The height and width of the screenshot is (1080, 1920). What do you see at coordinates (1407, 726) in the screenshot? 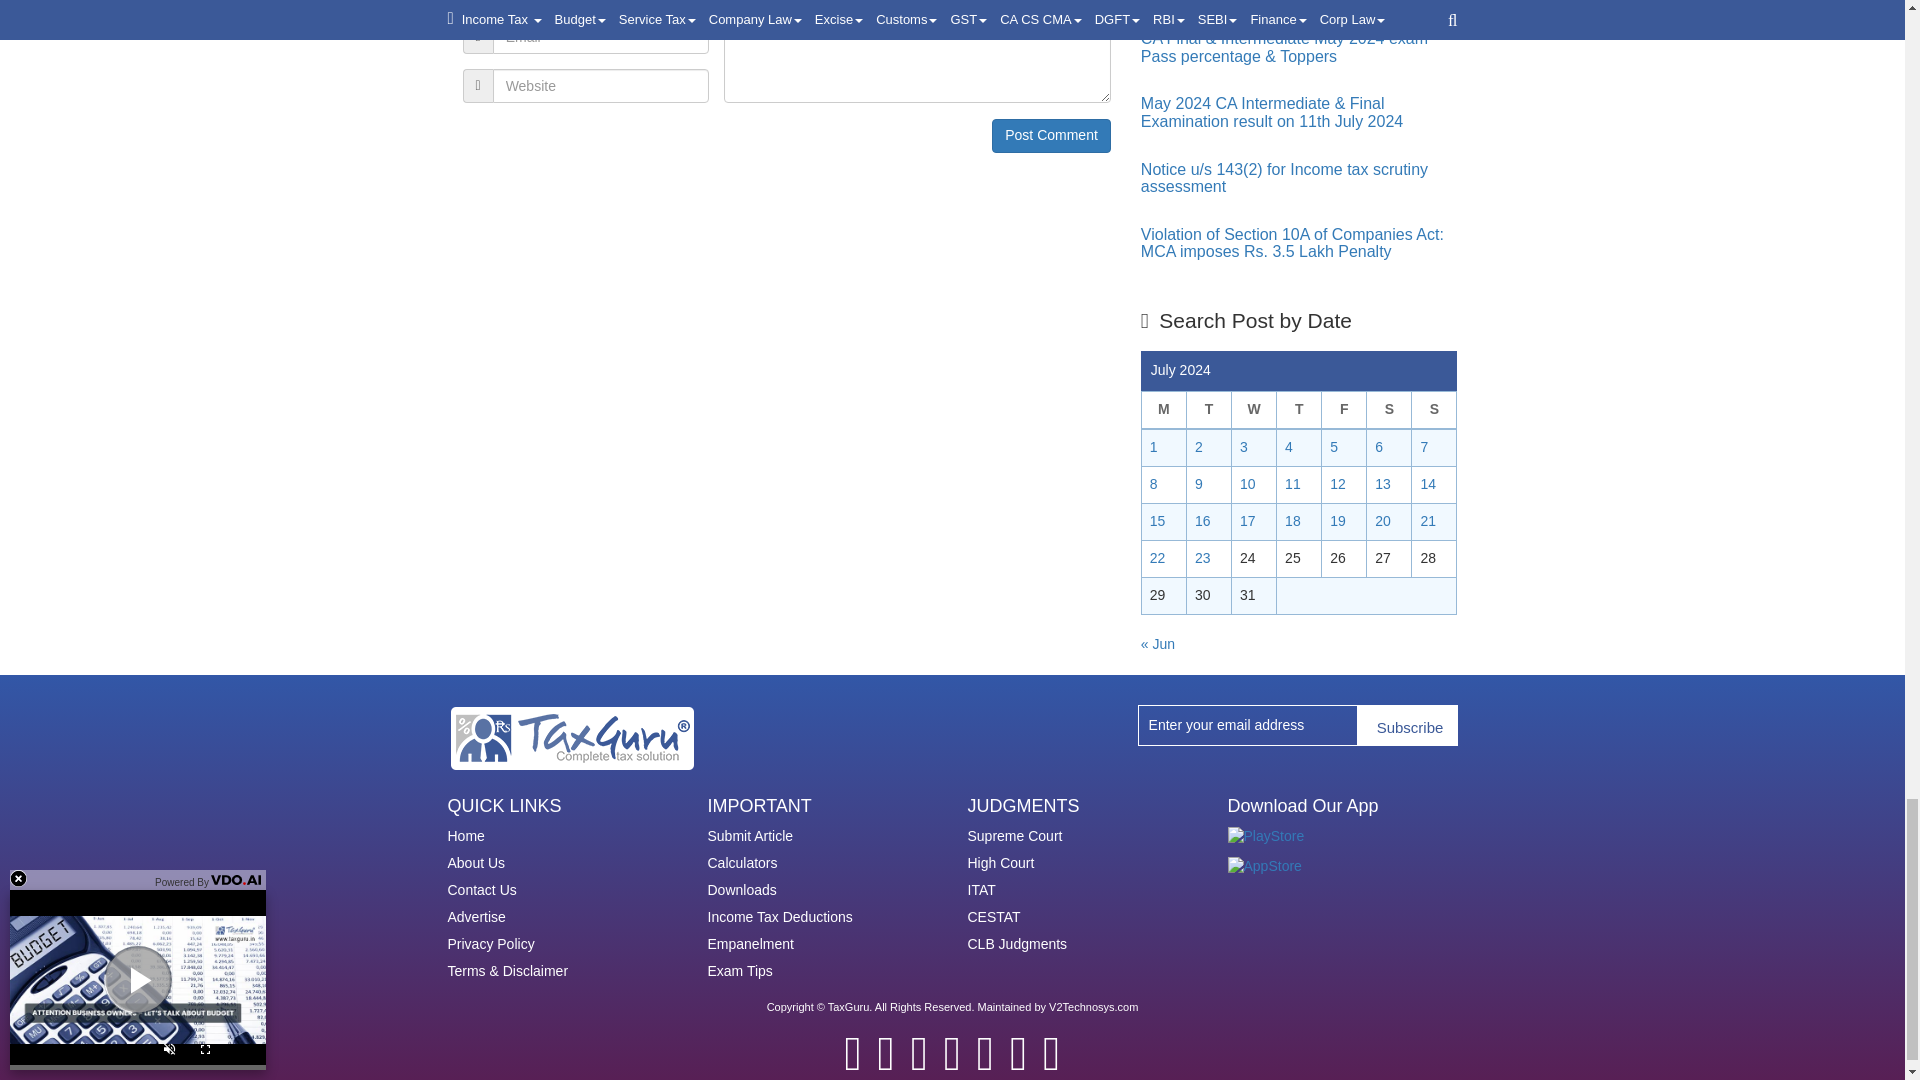
I see `Subscribe` at bounding box center [1407, 726].